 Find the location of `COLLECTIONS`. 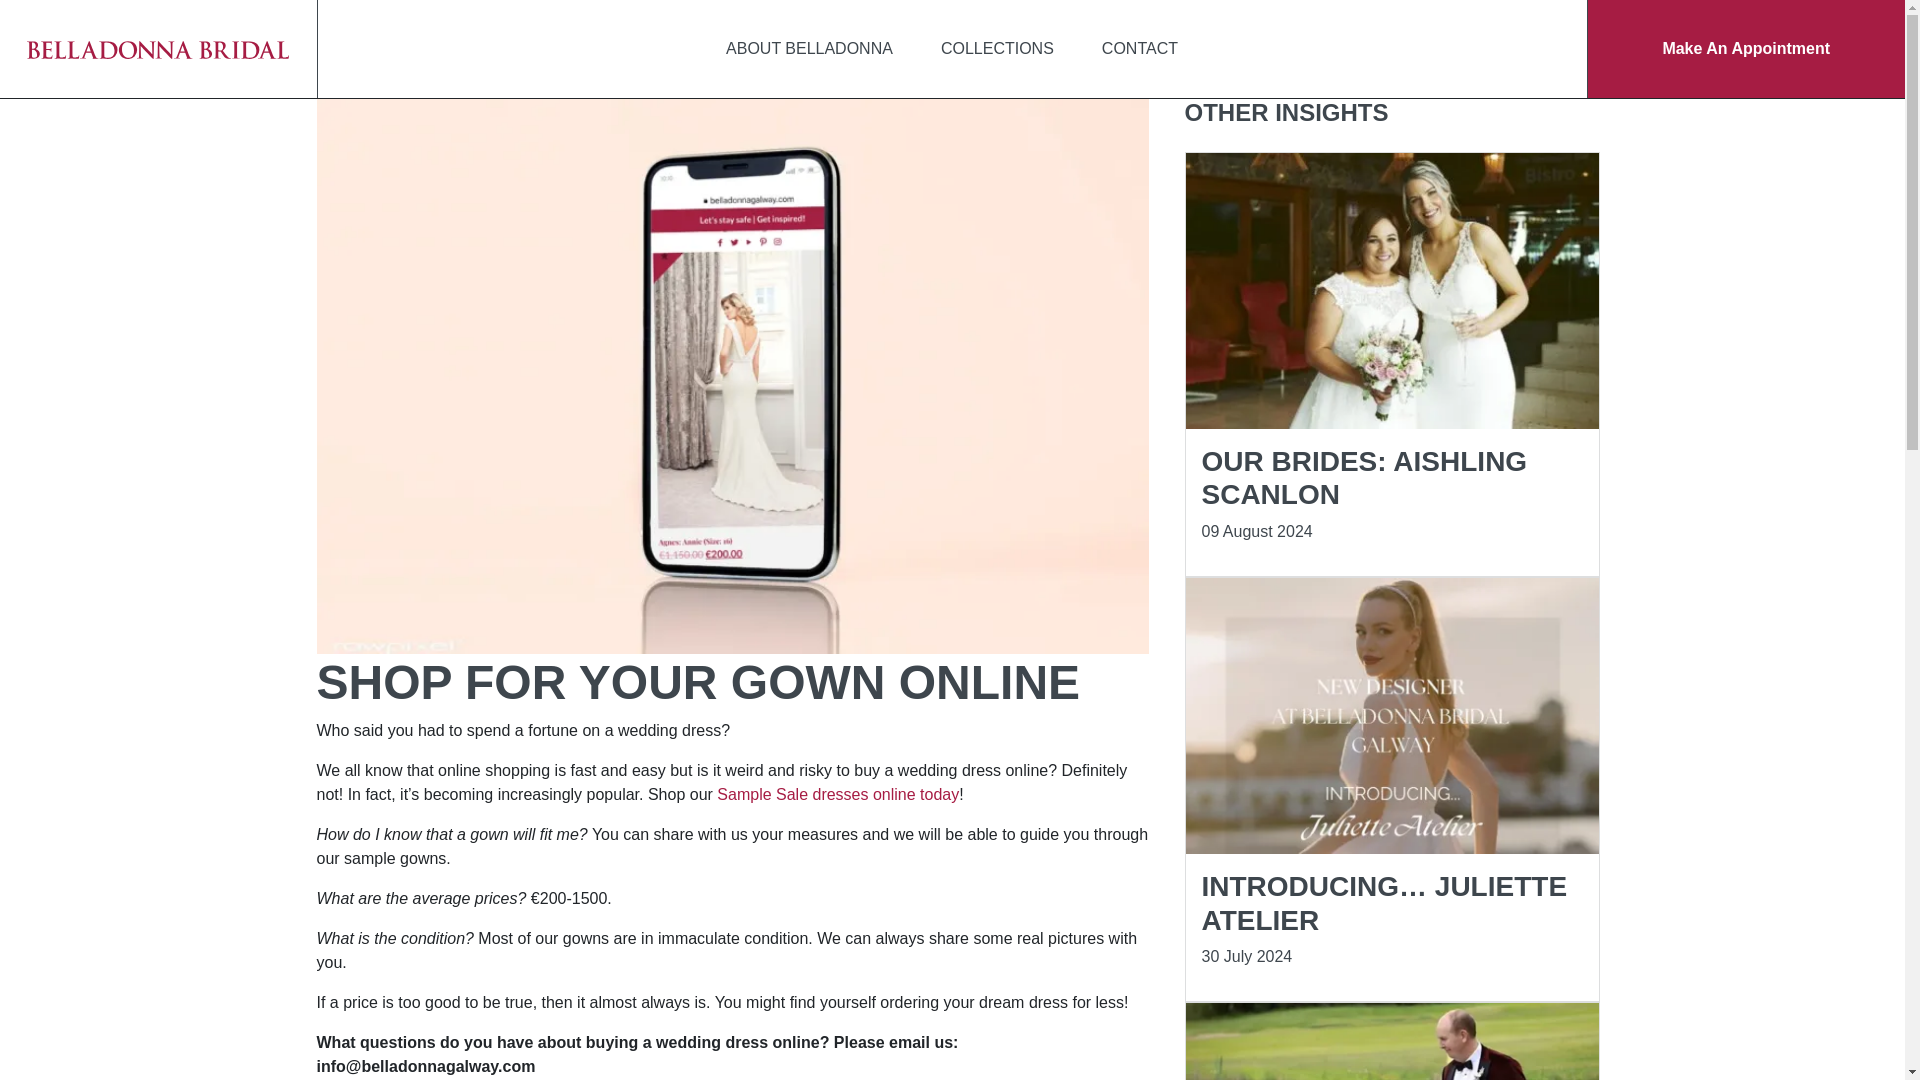

COLLECTIONS is located at coordinates (997, 49).